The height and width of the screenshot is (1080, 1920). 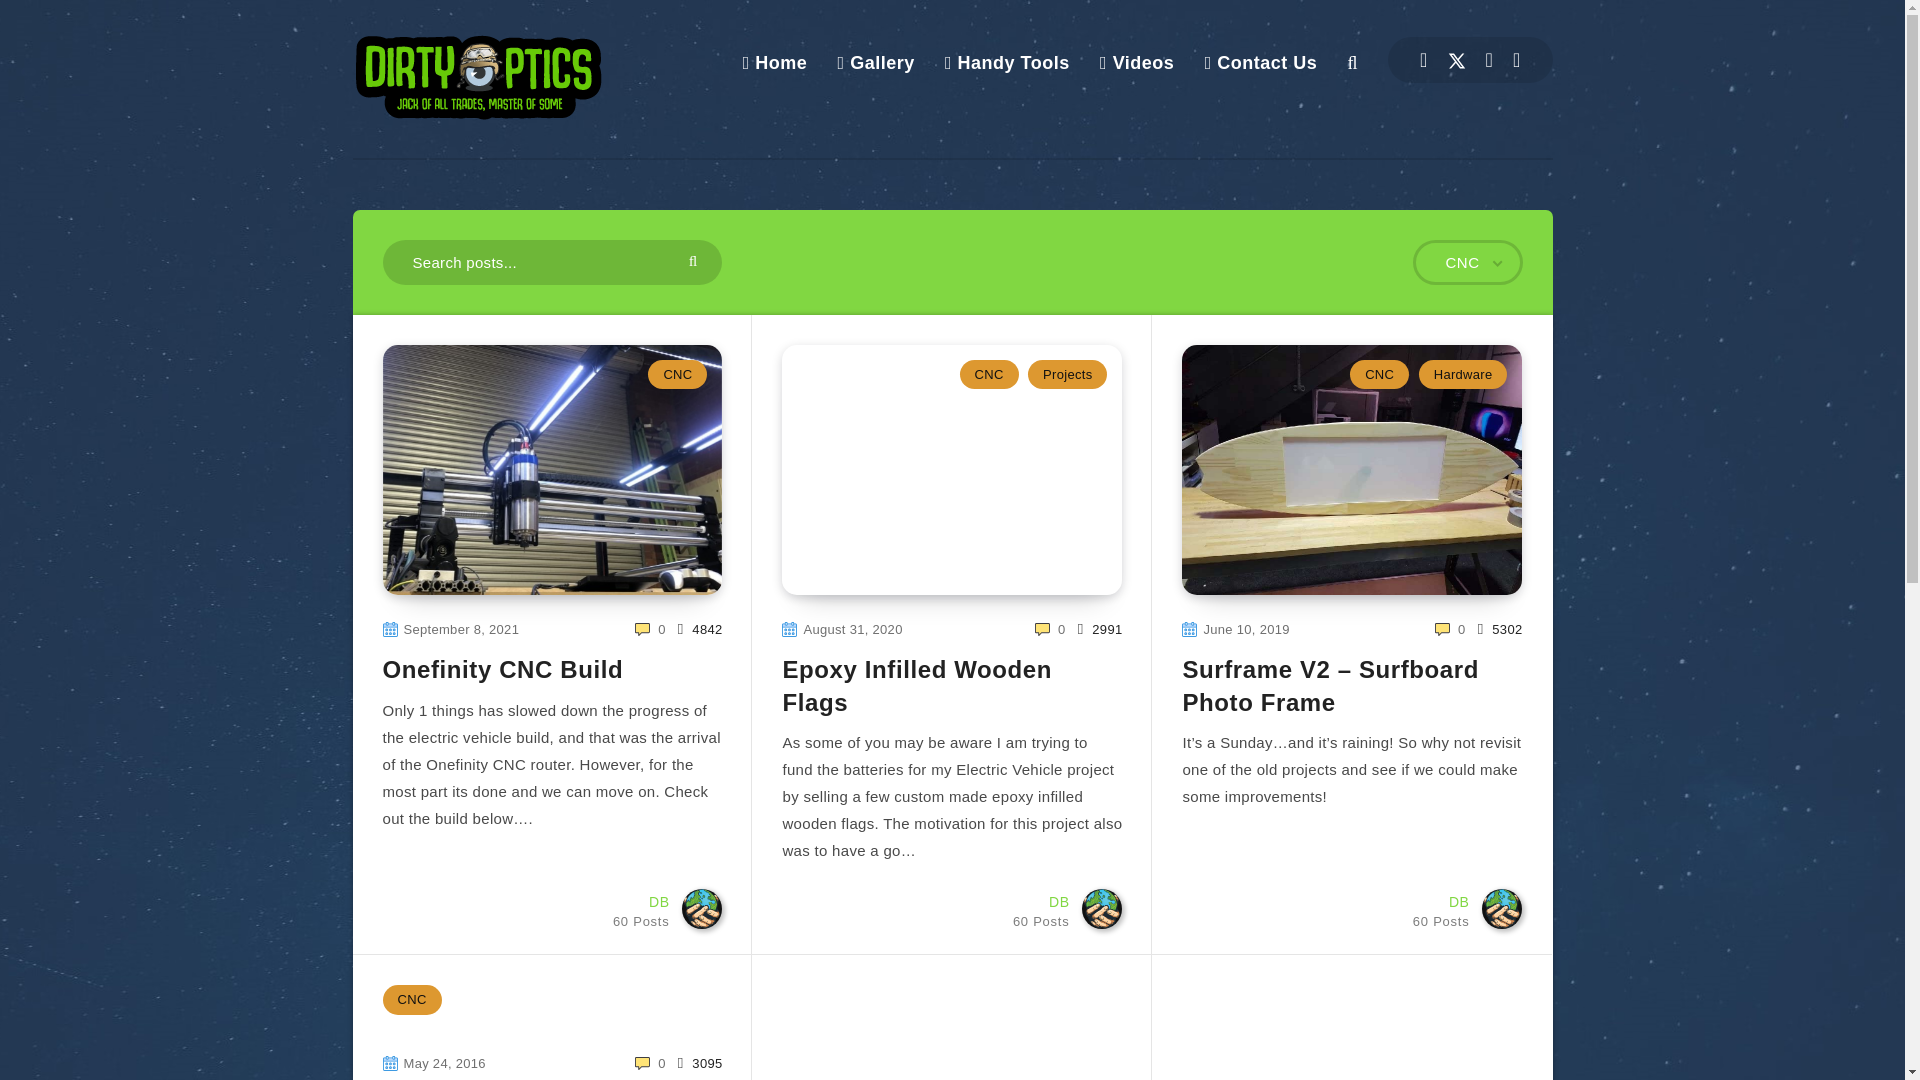 I want to click on Home, so click(x=776, y=62).